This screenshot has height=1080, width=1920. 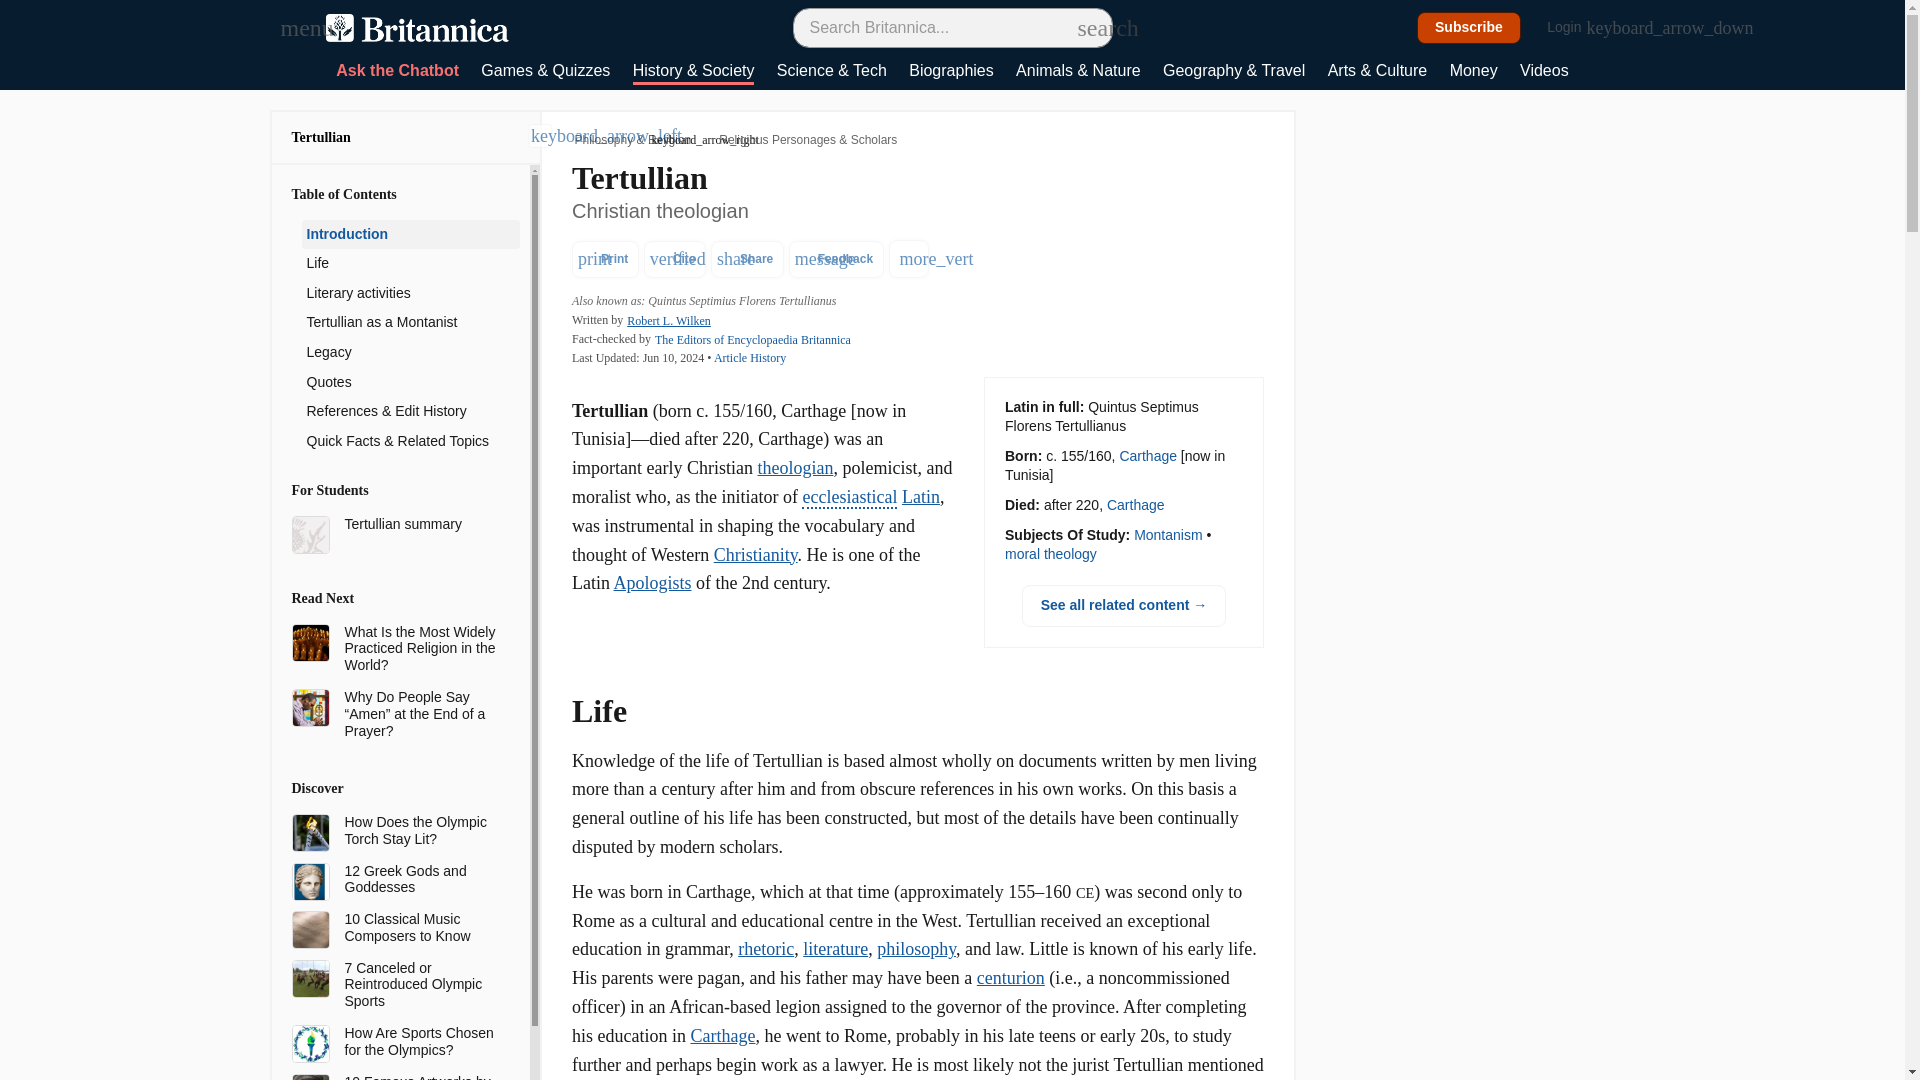 I want to click on Introduction, so click(x=410, y=234).